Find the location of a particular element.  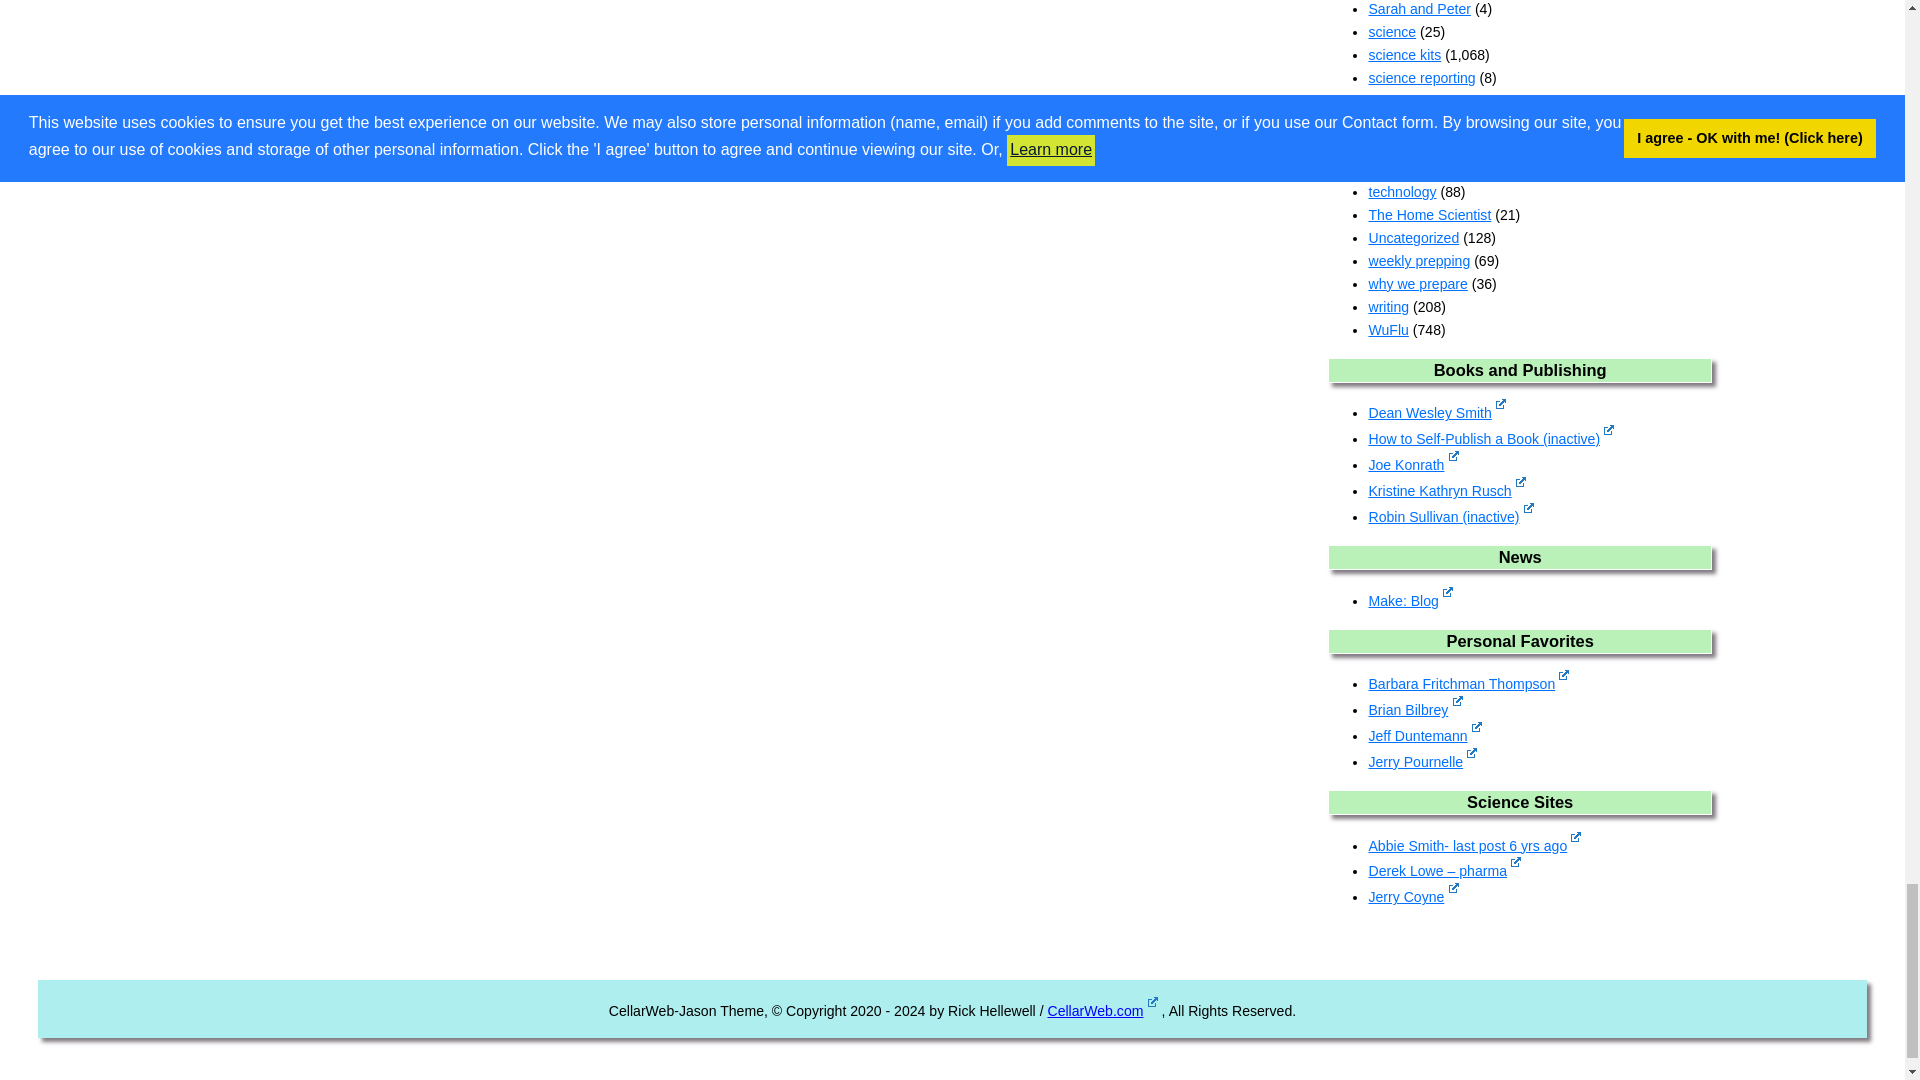

commentary on drug discovery and the pharma industry is located at coordinates (1444, 870).